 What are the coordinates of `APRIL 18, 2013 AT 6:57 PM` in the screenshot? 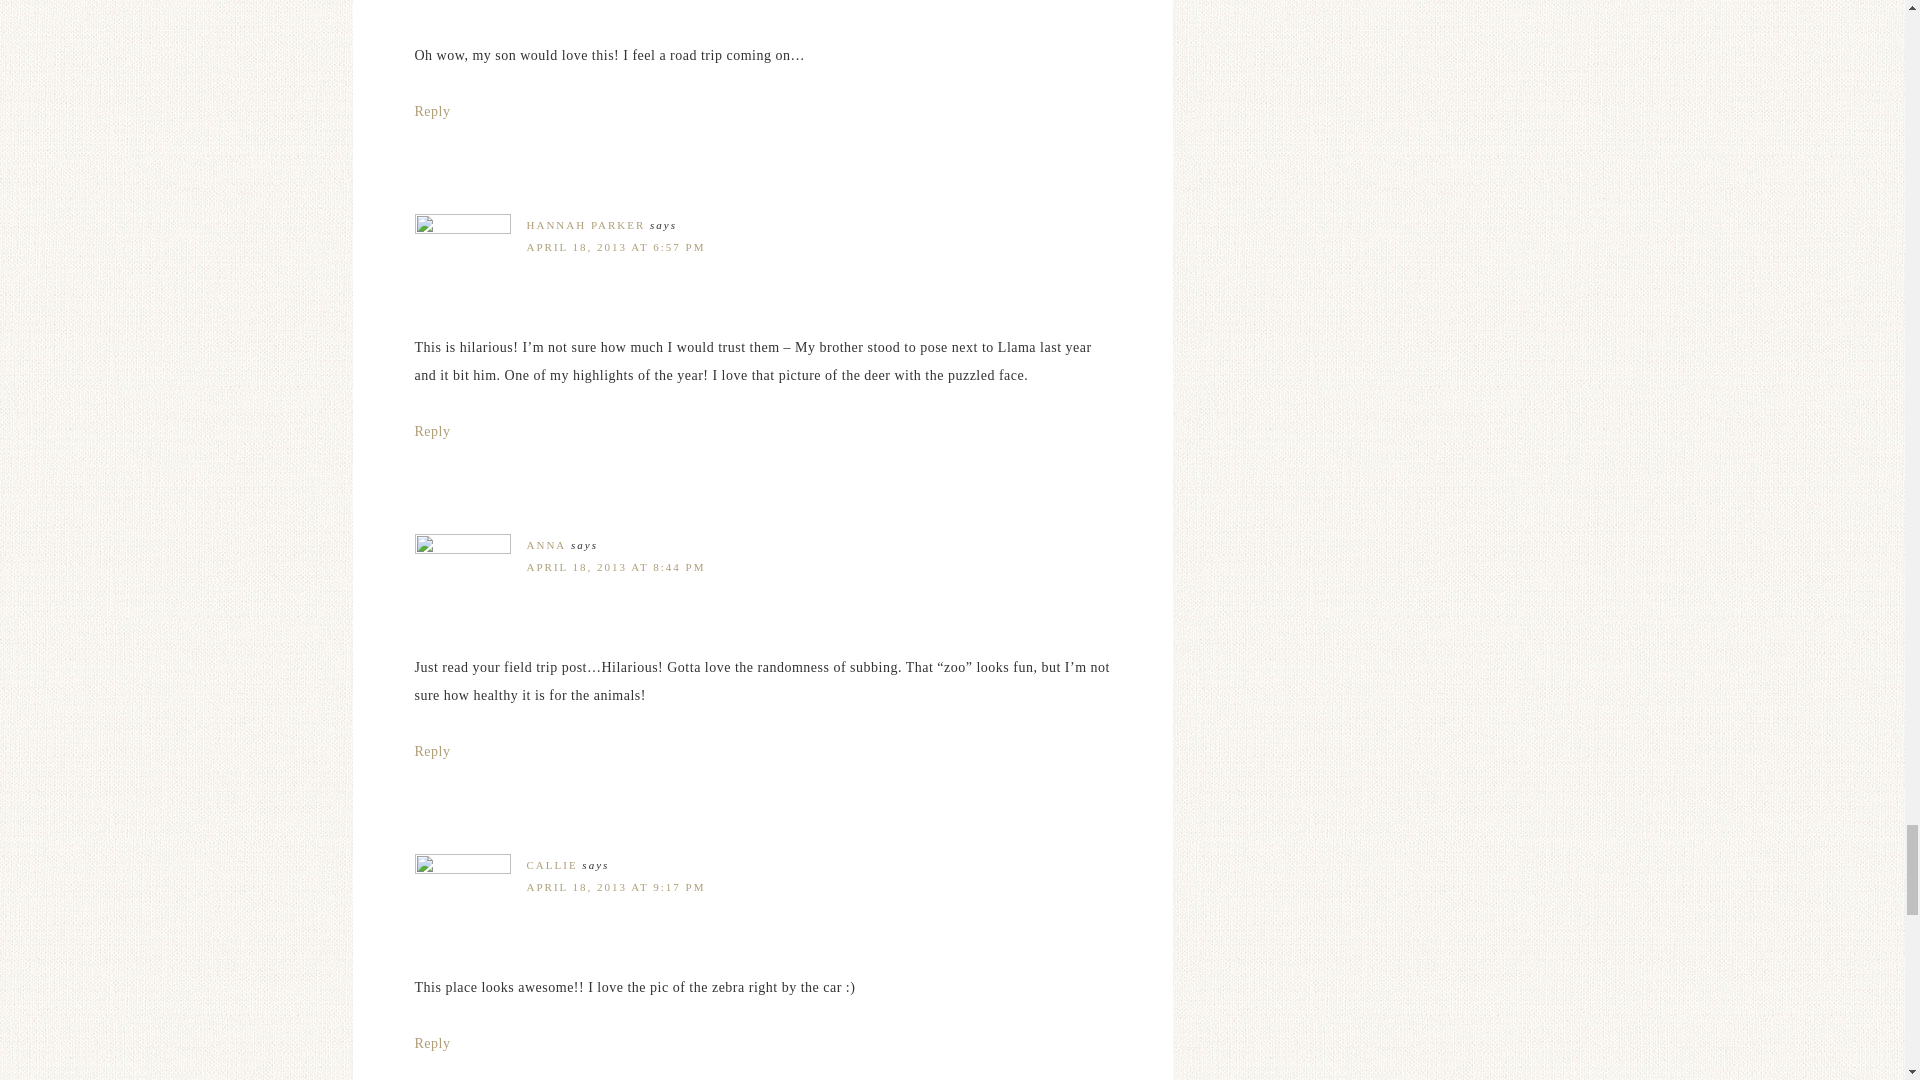 It's located at (615, 246).